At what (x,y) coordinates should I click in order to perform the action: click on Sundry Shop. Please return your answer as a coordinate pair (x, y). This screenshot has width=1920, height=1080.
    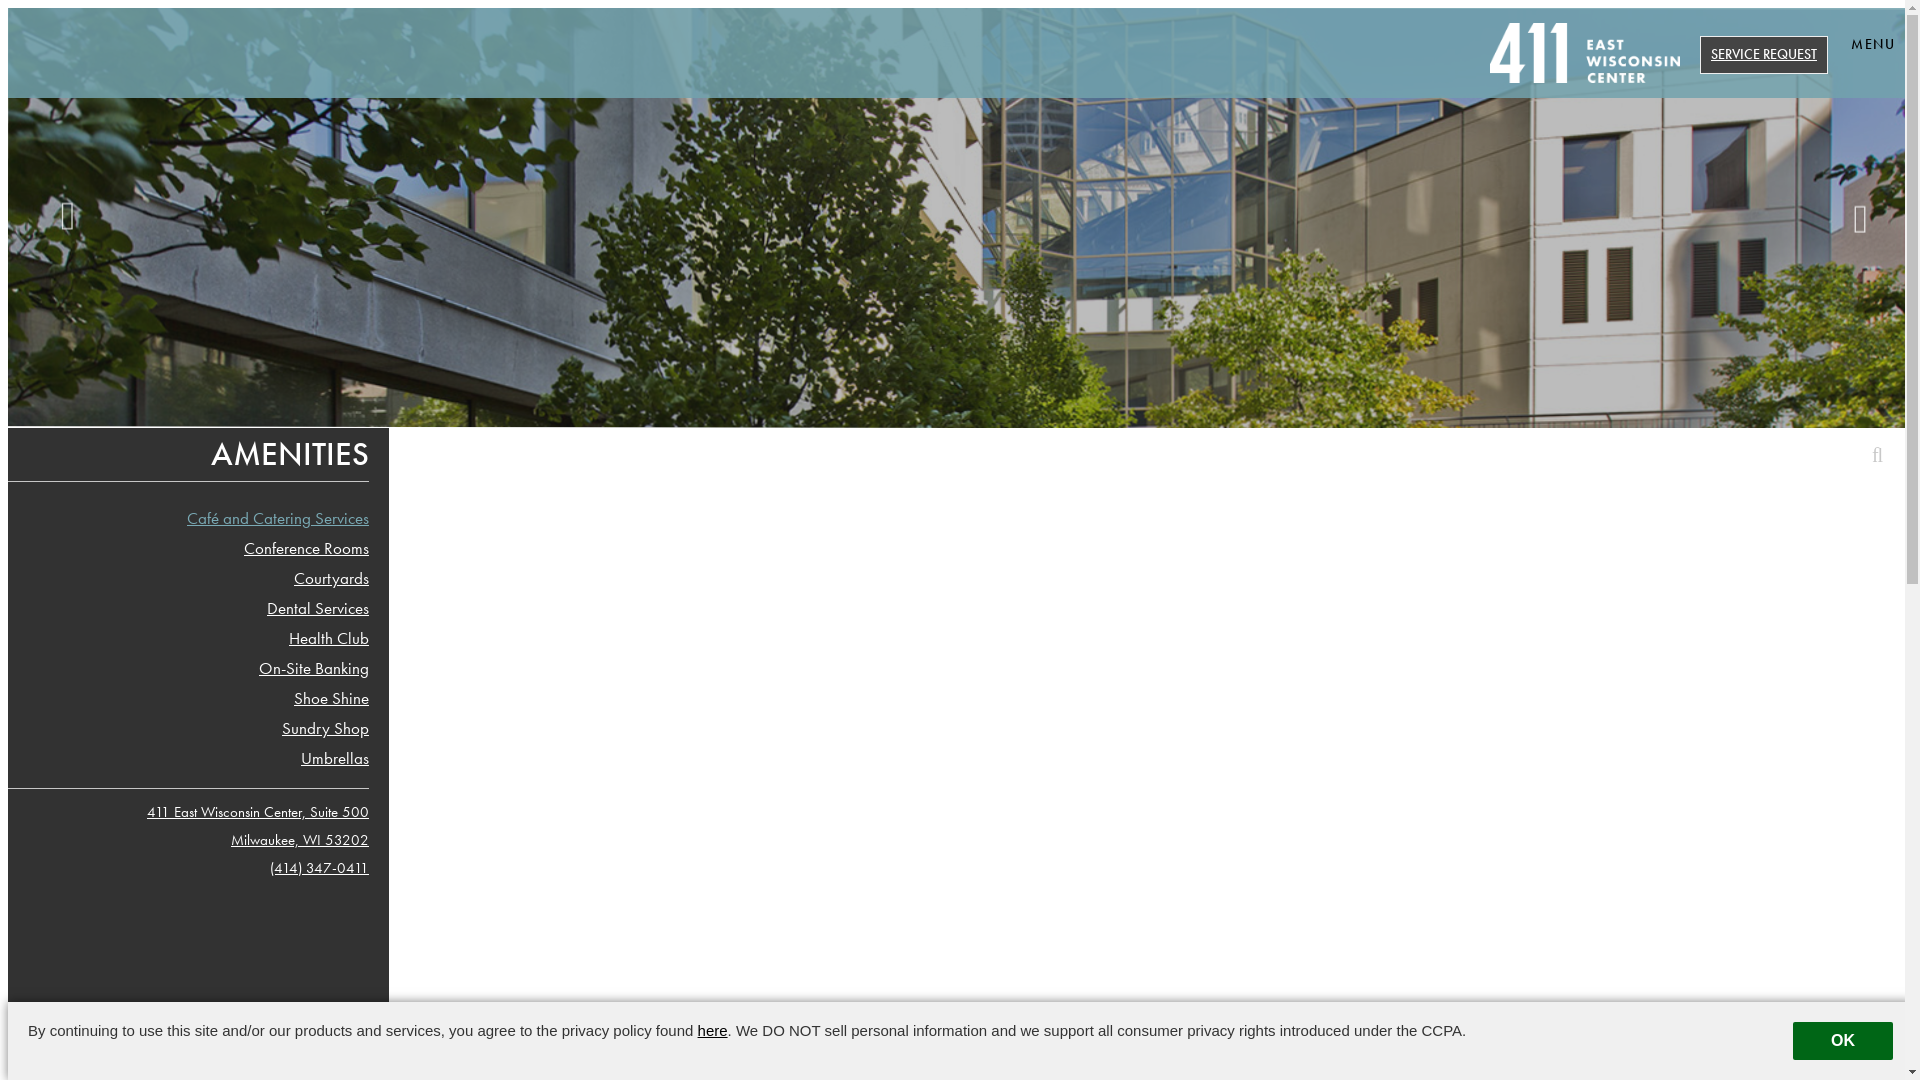
    Looking at the image, I should click on (198, 728).